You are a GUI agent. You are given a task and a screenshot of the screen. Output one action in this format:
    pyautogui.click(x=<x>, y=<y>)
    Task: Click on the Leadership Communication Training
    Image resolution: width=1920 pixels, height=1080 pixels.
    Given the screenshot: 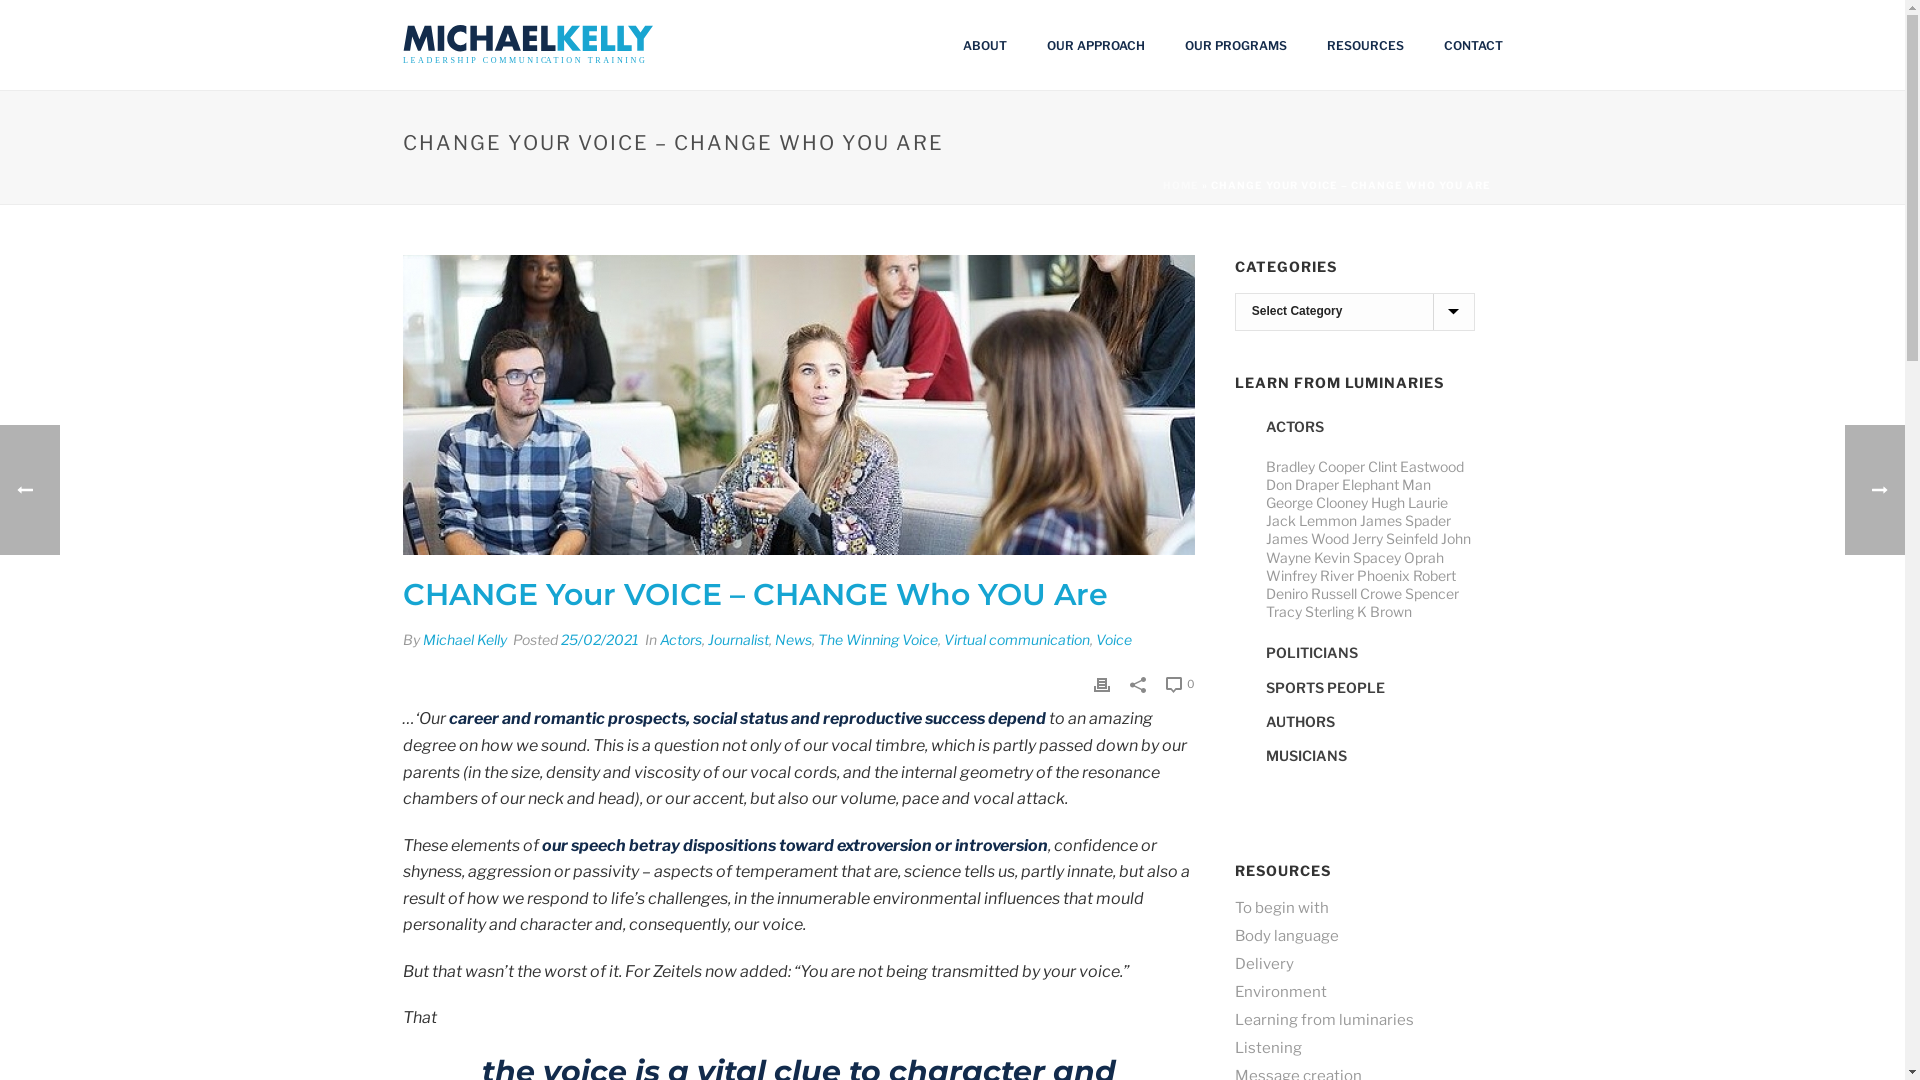 What is the action you would take?
    pyautogui.click(x=527, y=45)
    